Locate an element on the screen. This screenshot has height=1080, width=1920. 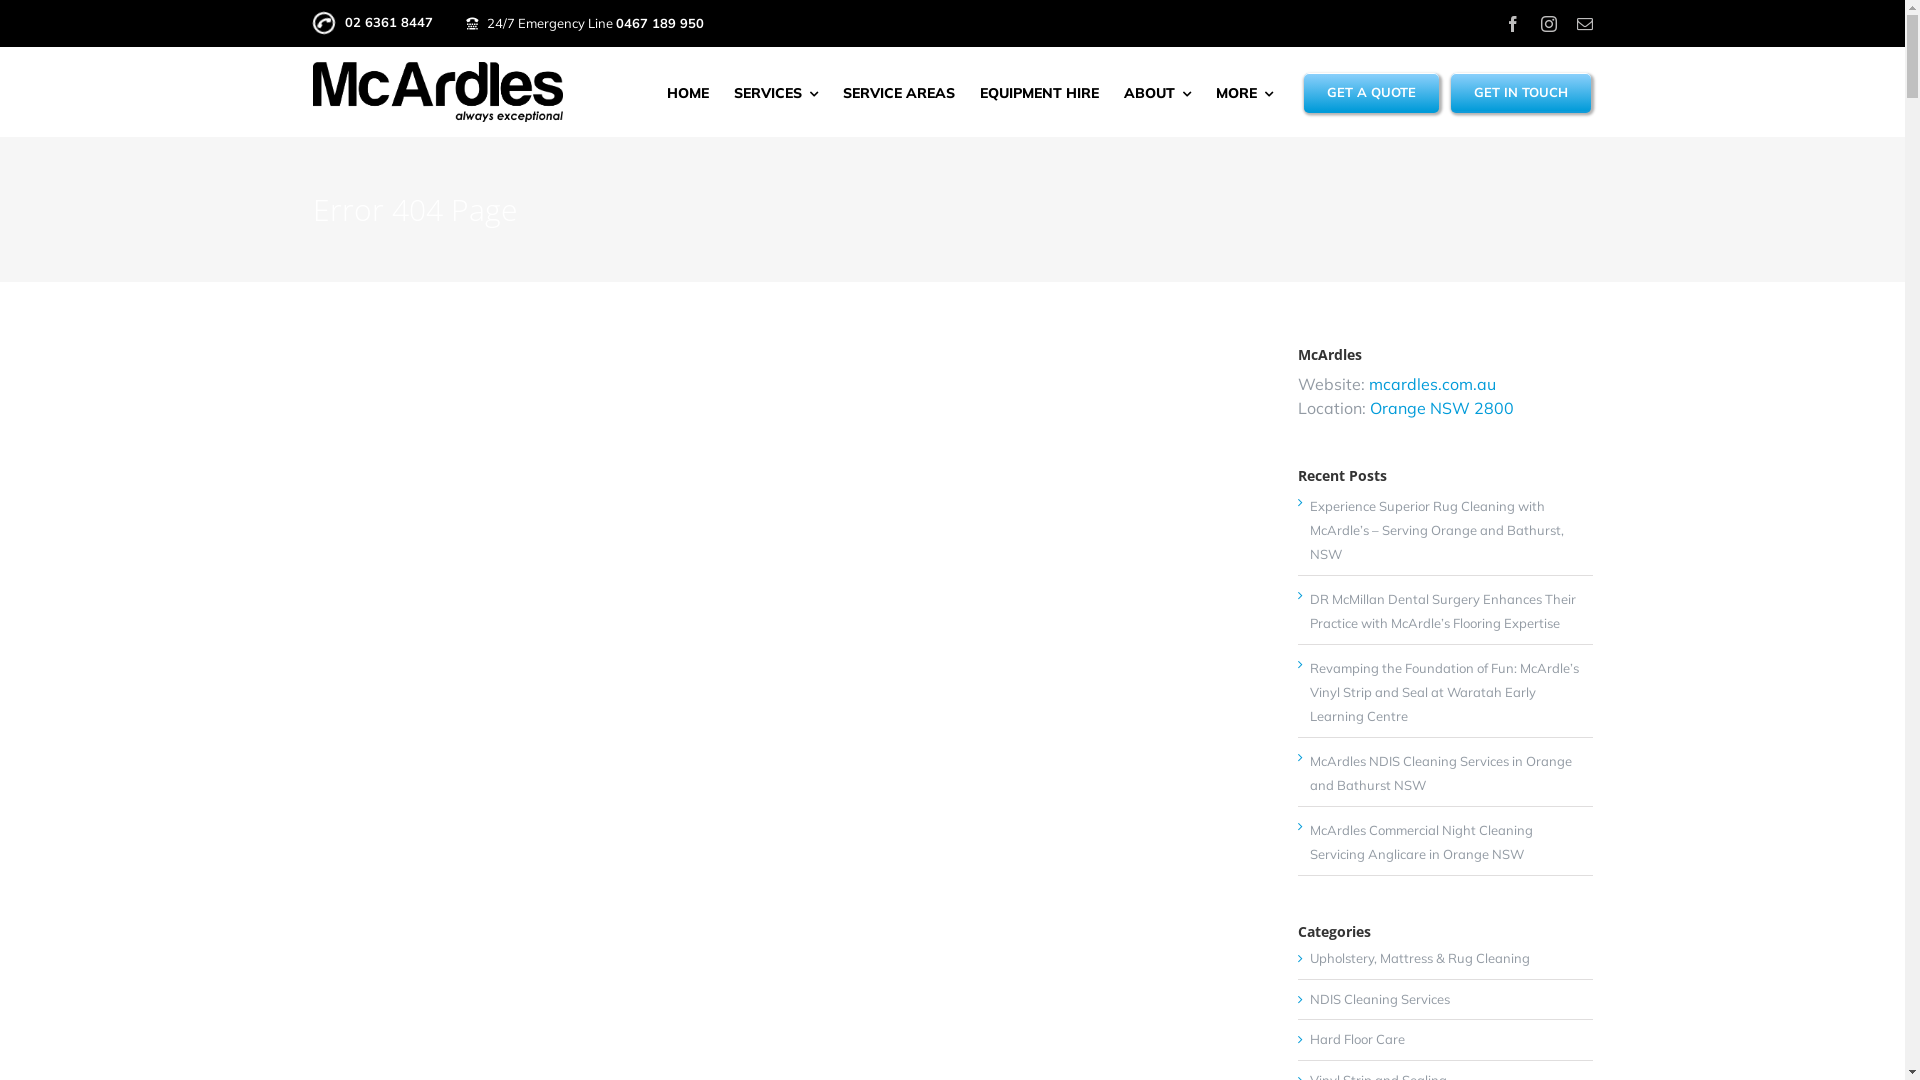
mcardles.com.au is located at coordinates (1430, 384).